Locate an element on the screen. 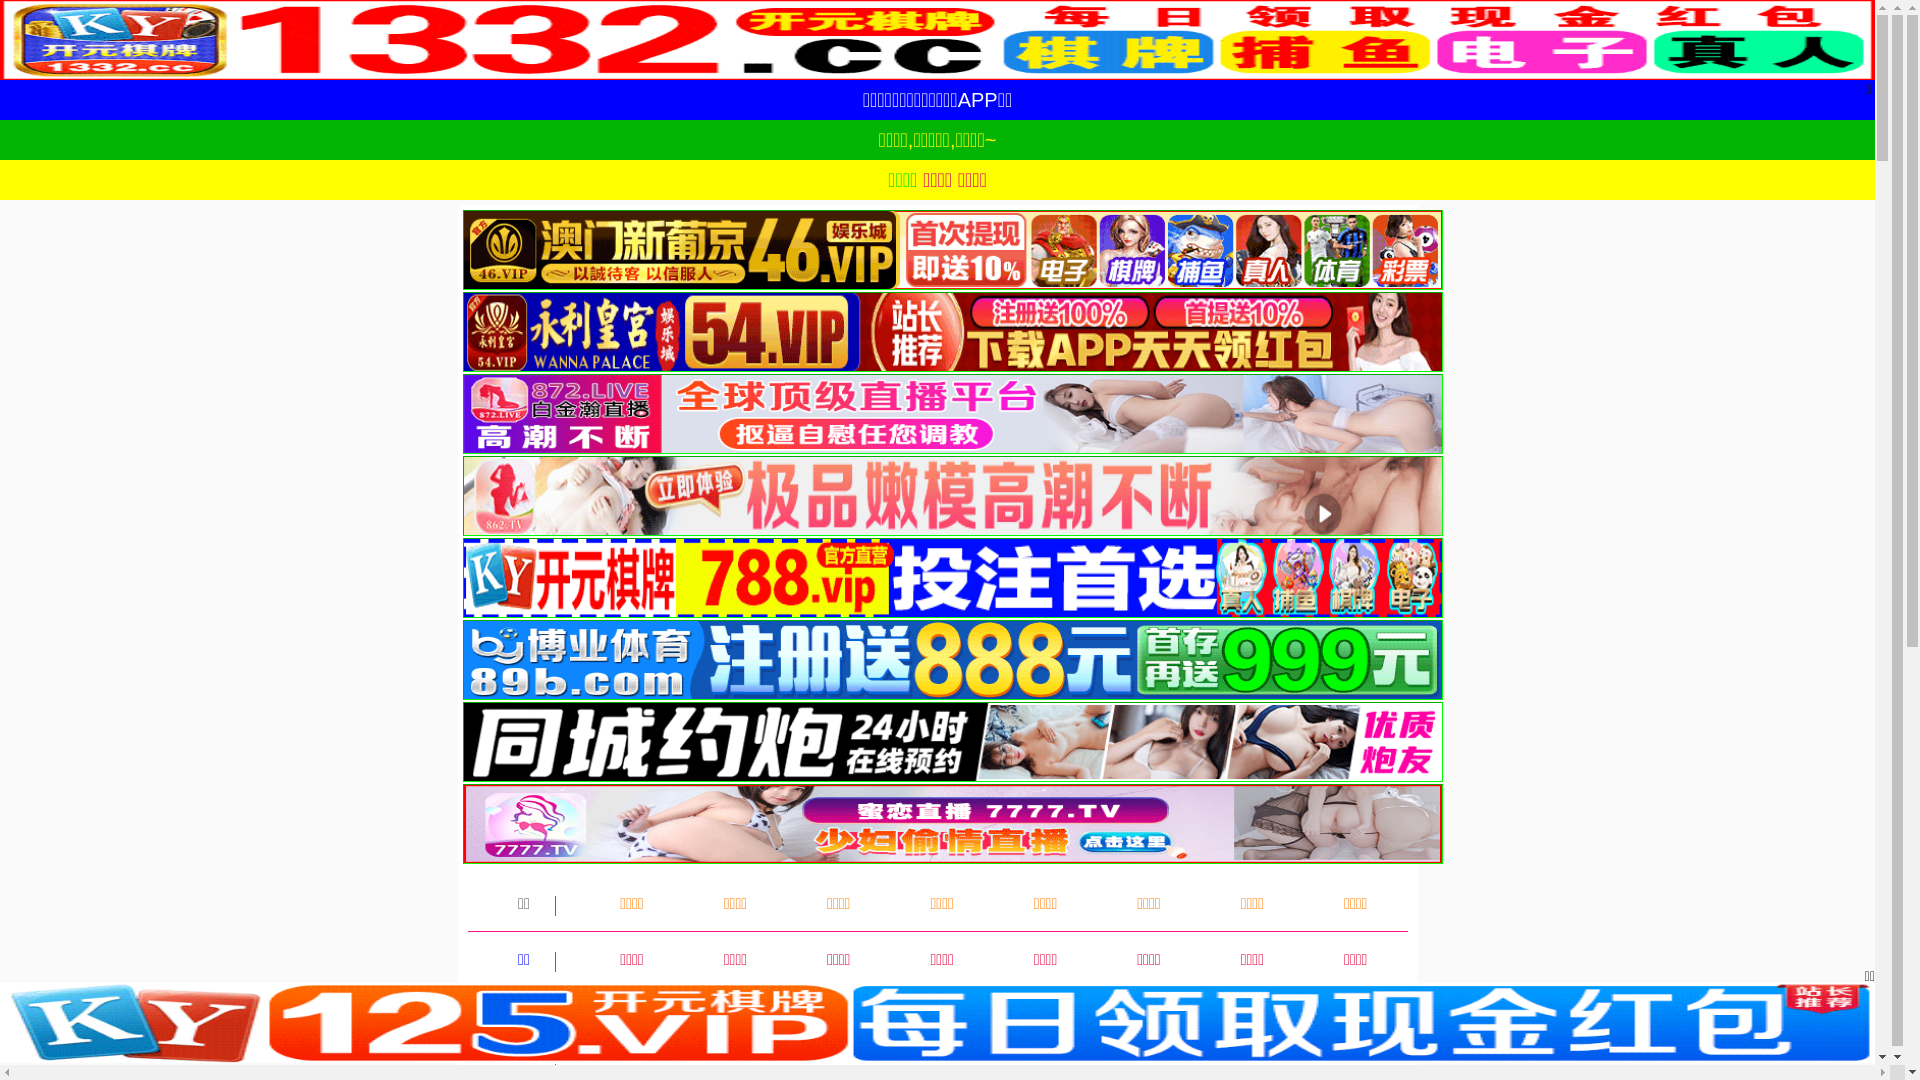 The image size is (1920, 1080). 2 is located at coordinates (500, 966).